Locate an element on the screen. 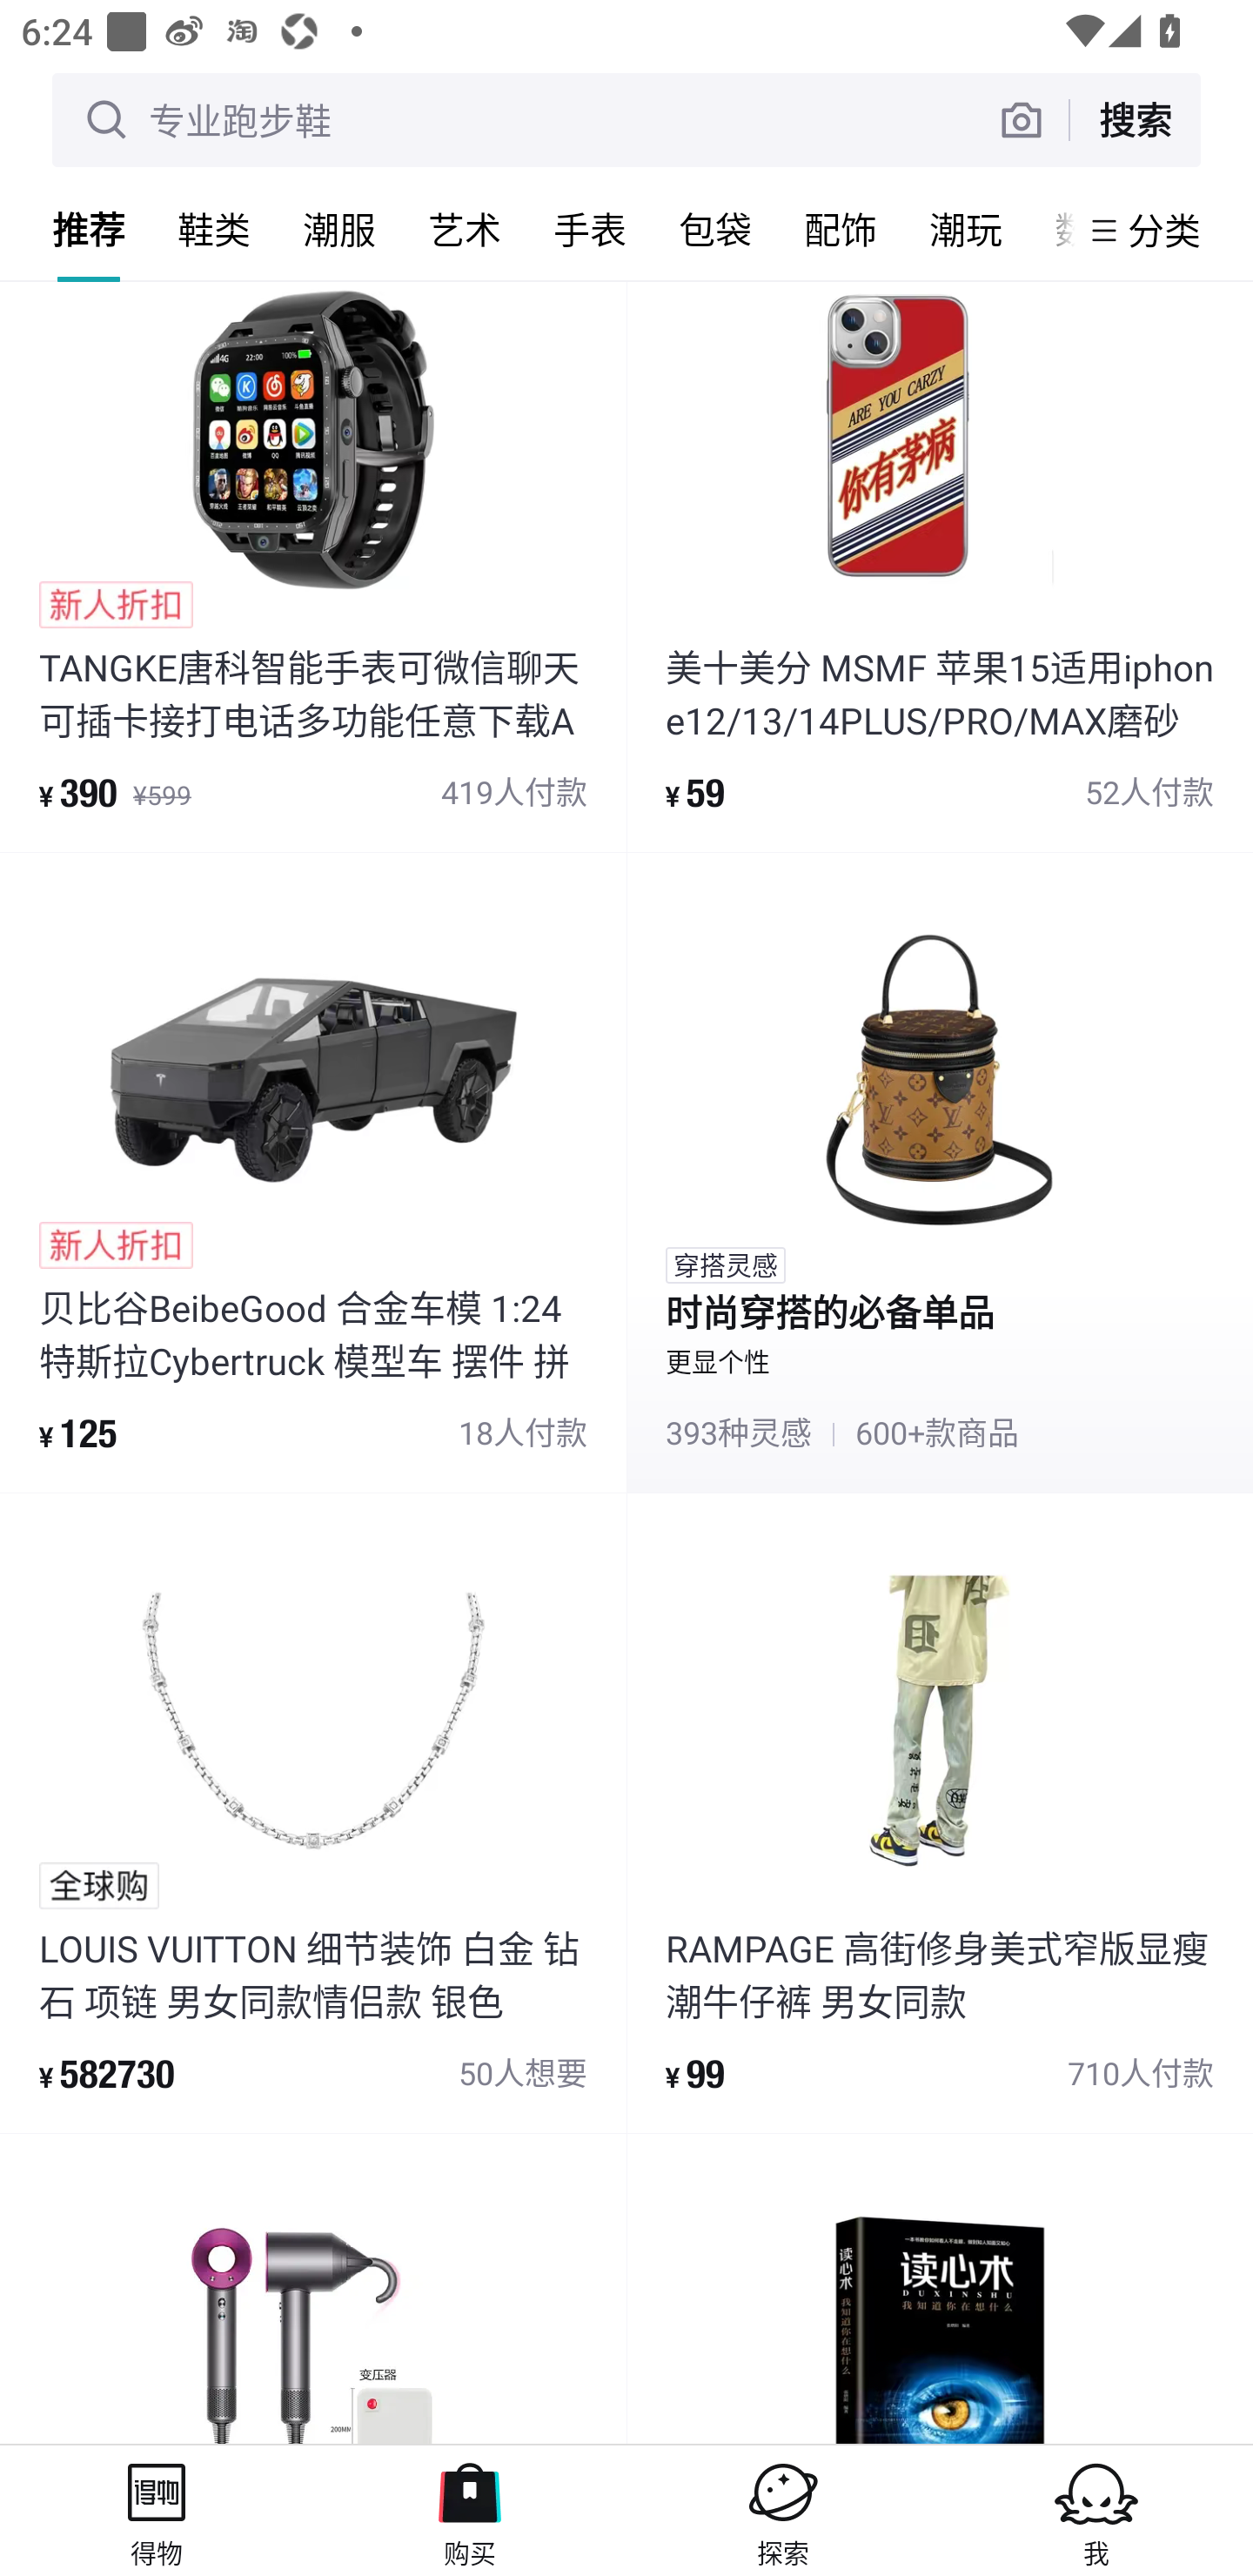  推荐 is located at coordinates (89, 229).